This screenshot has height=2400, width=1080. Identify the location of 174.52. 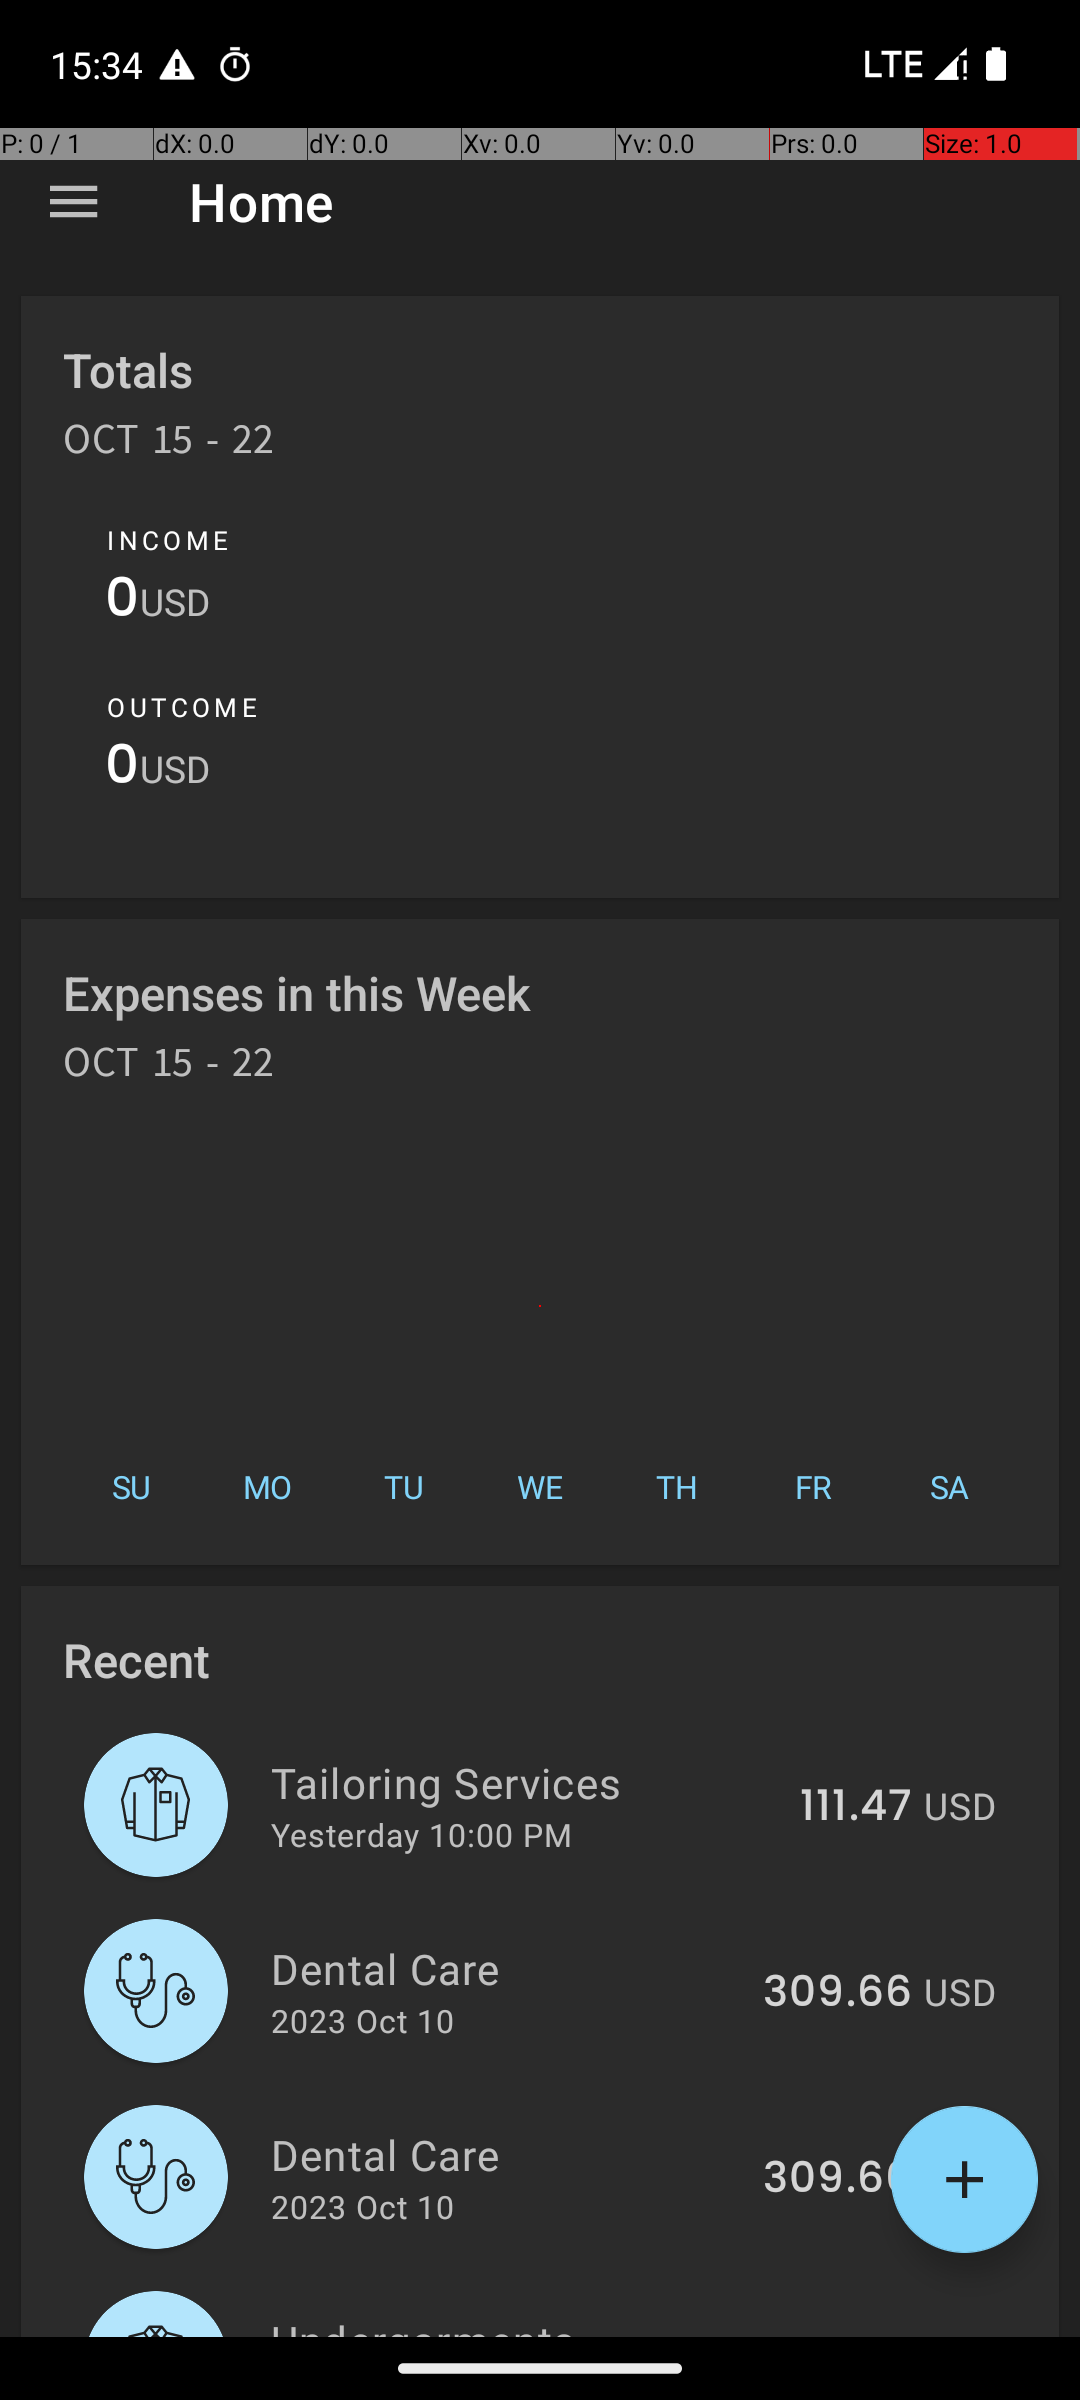
(846, 2334).